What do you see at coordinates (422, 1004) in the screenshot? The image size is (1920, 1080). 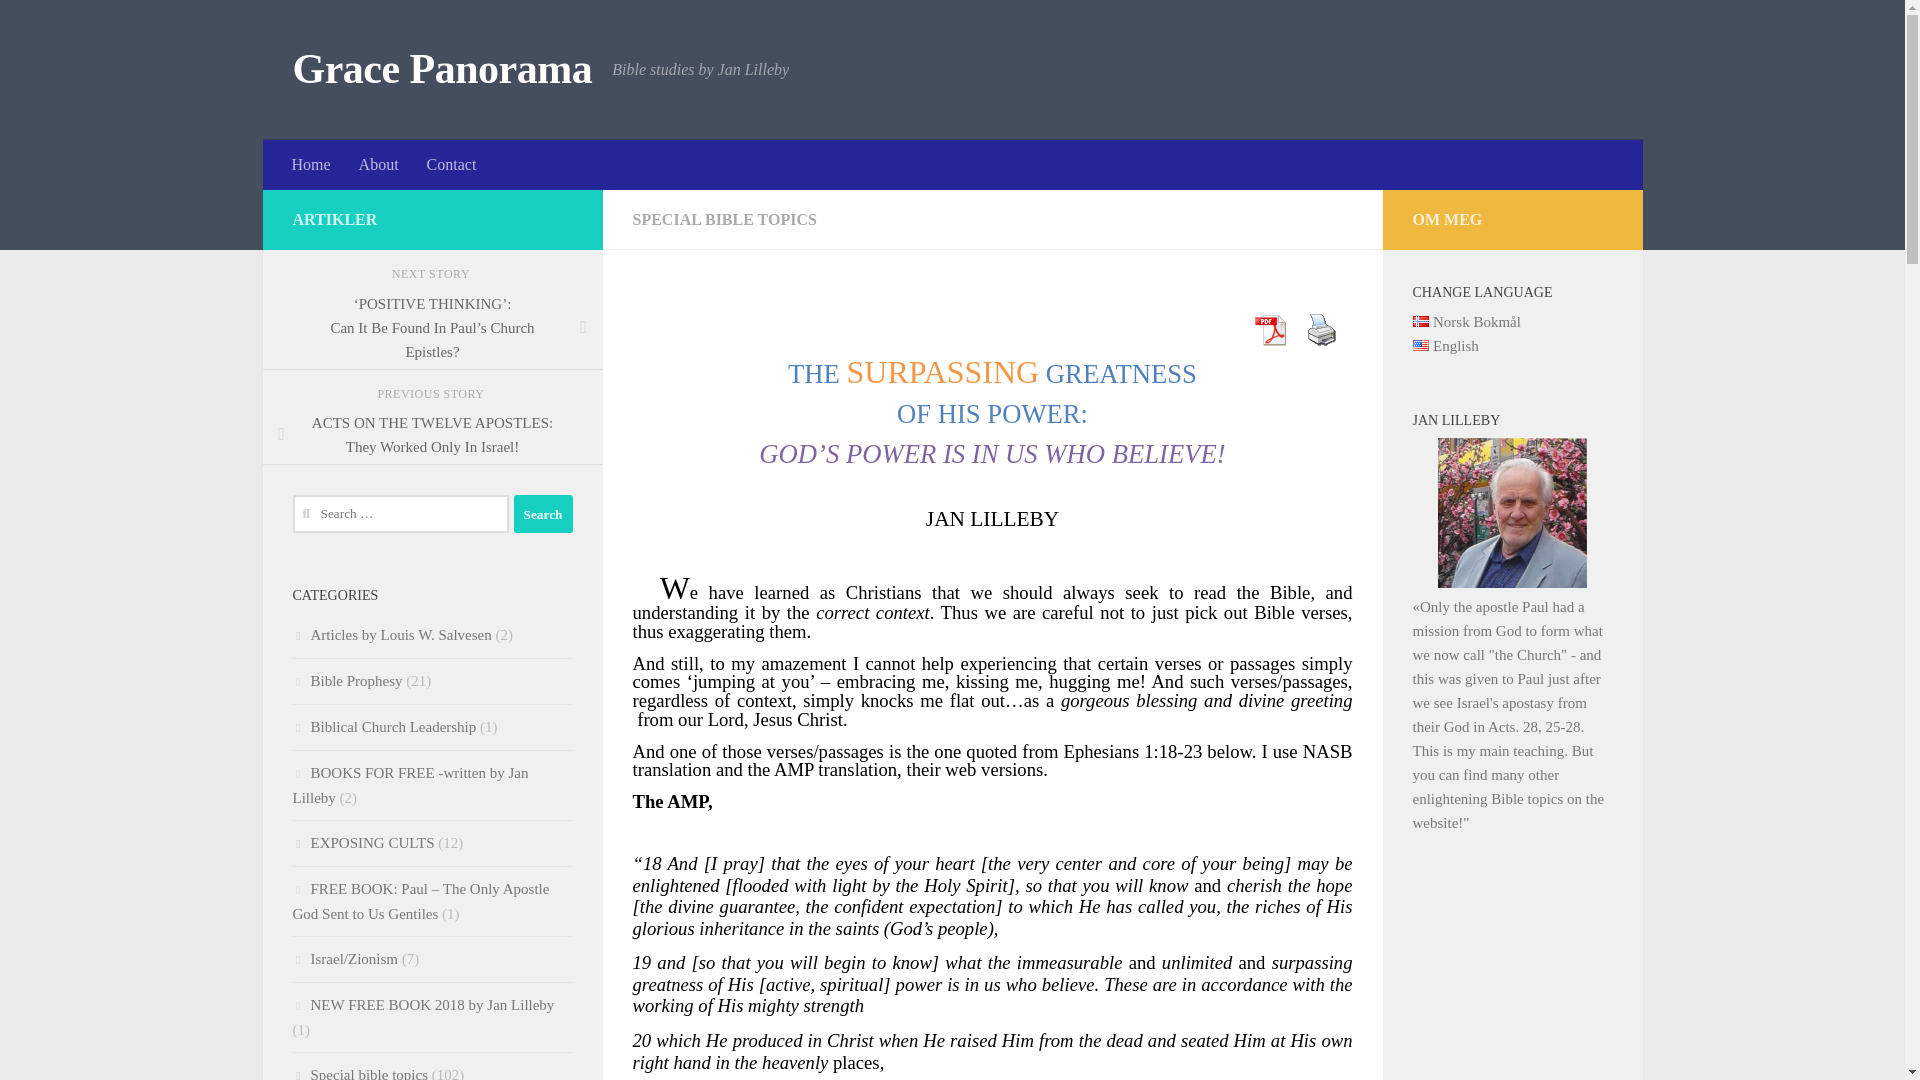 I see `Search` at bounding box center [422, 1004].